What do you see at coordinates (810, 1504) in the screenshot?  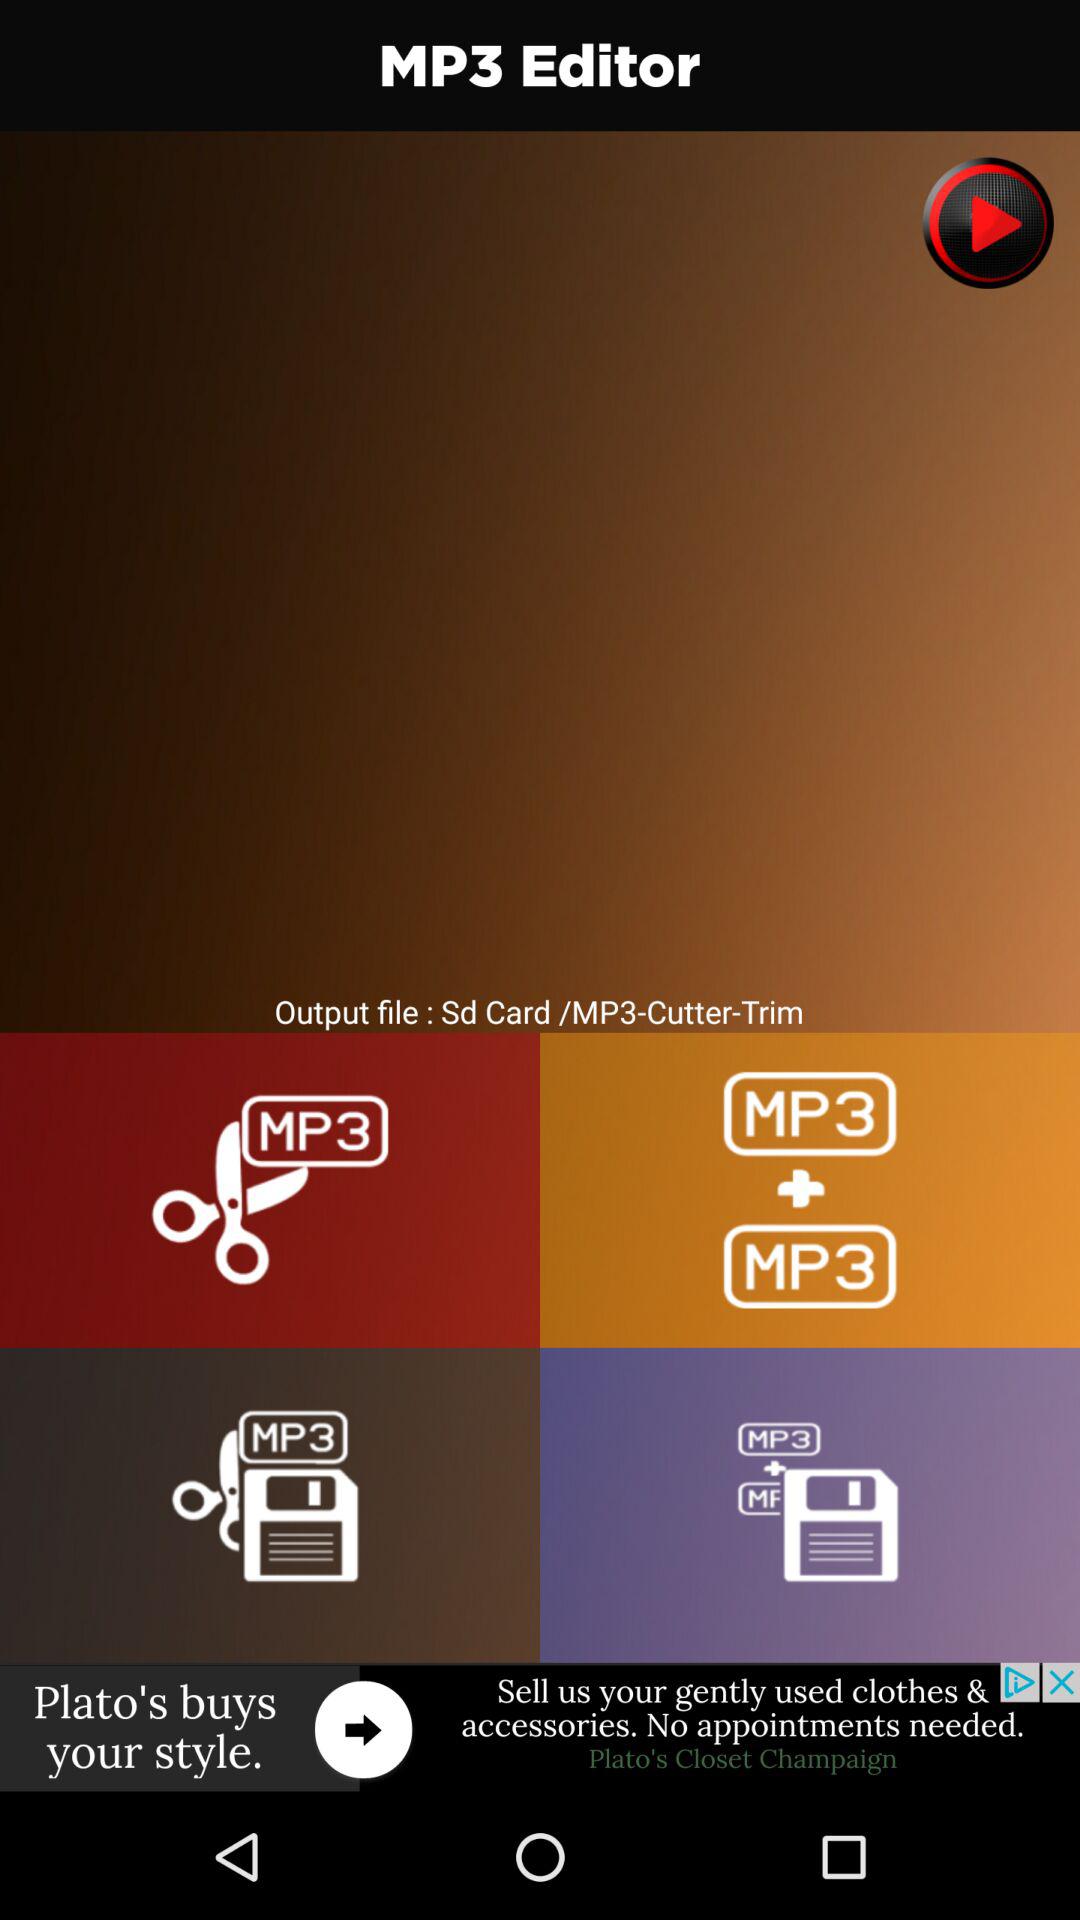 I see `save mp3` at bounding box center [810, 1504].